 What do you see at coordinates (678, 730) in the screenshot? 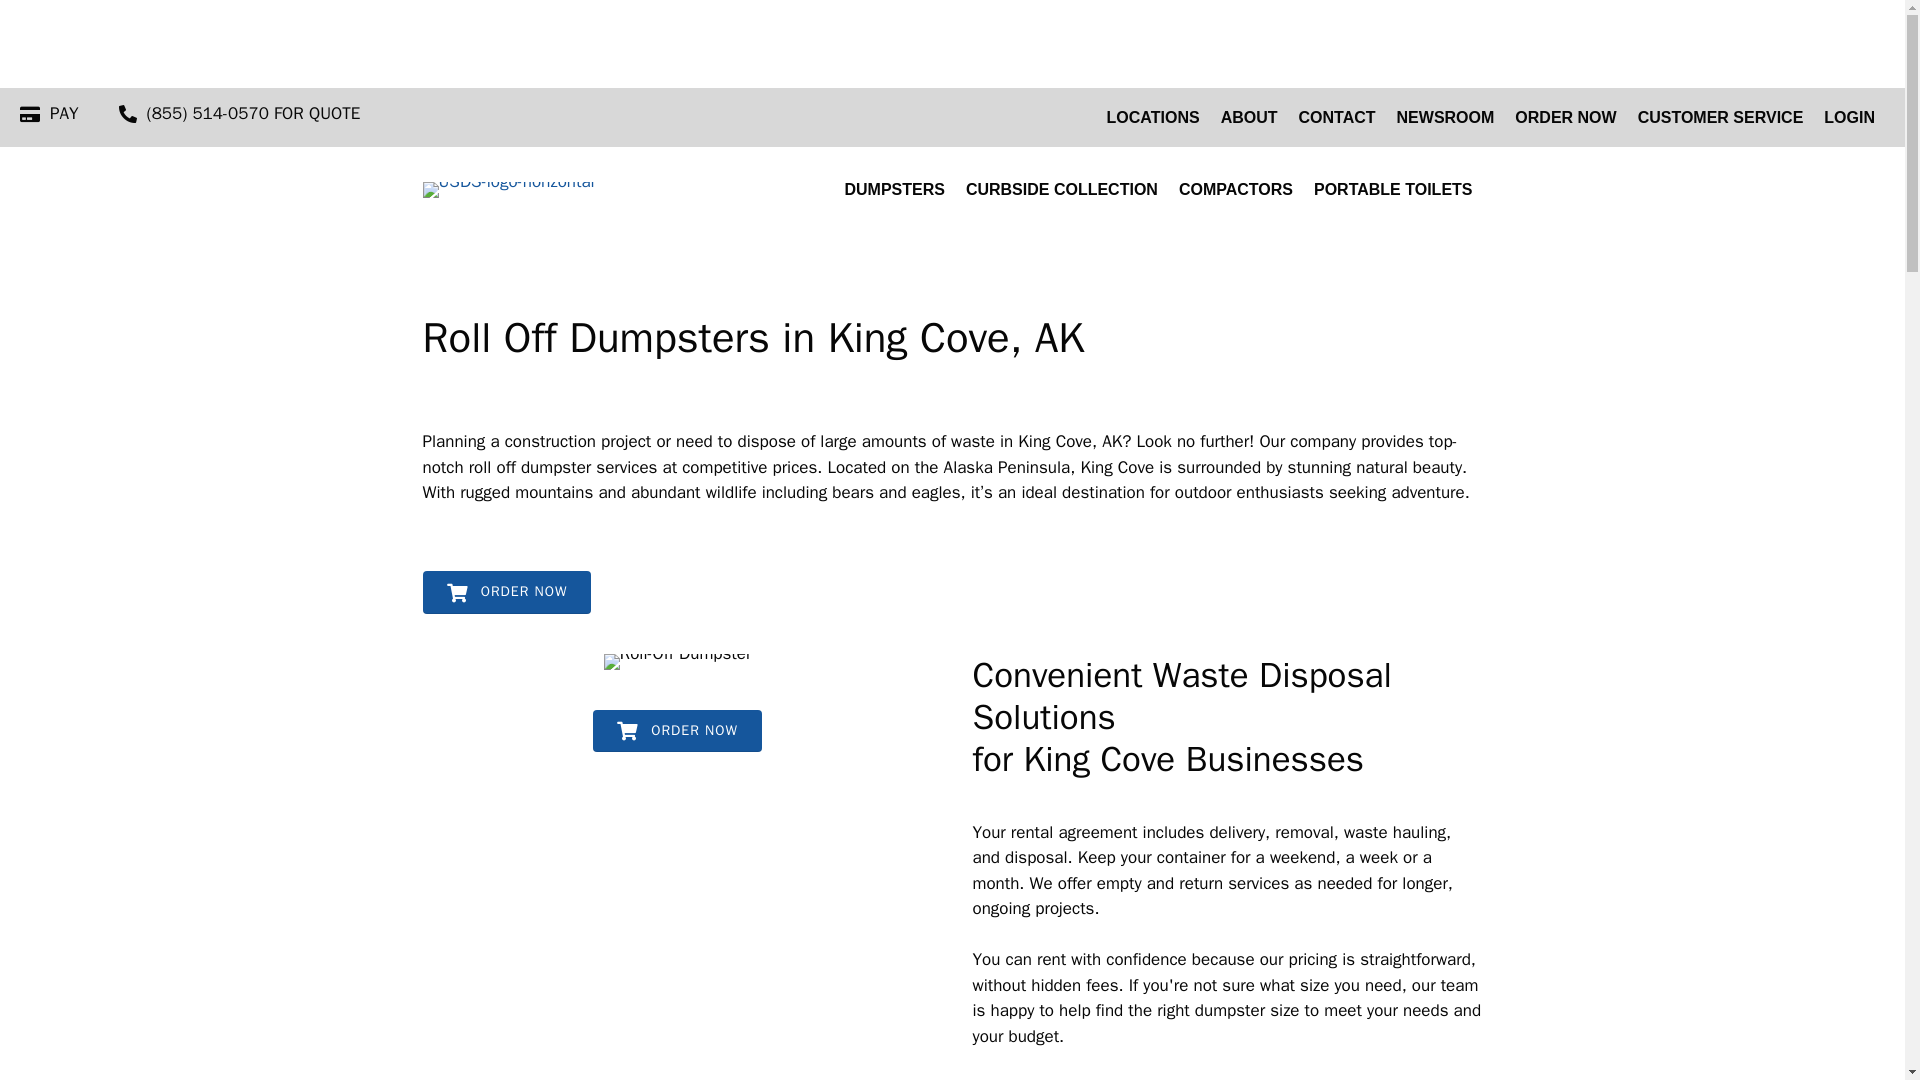
I see `ORDER NOW` at bounding box center [678, 730].